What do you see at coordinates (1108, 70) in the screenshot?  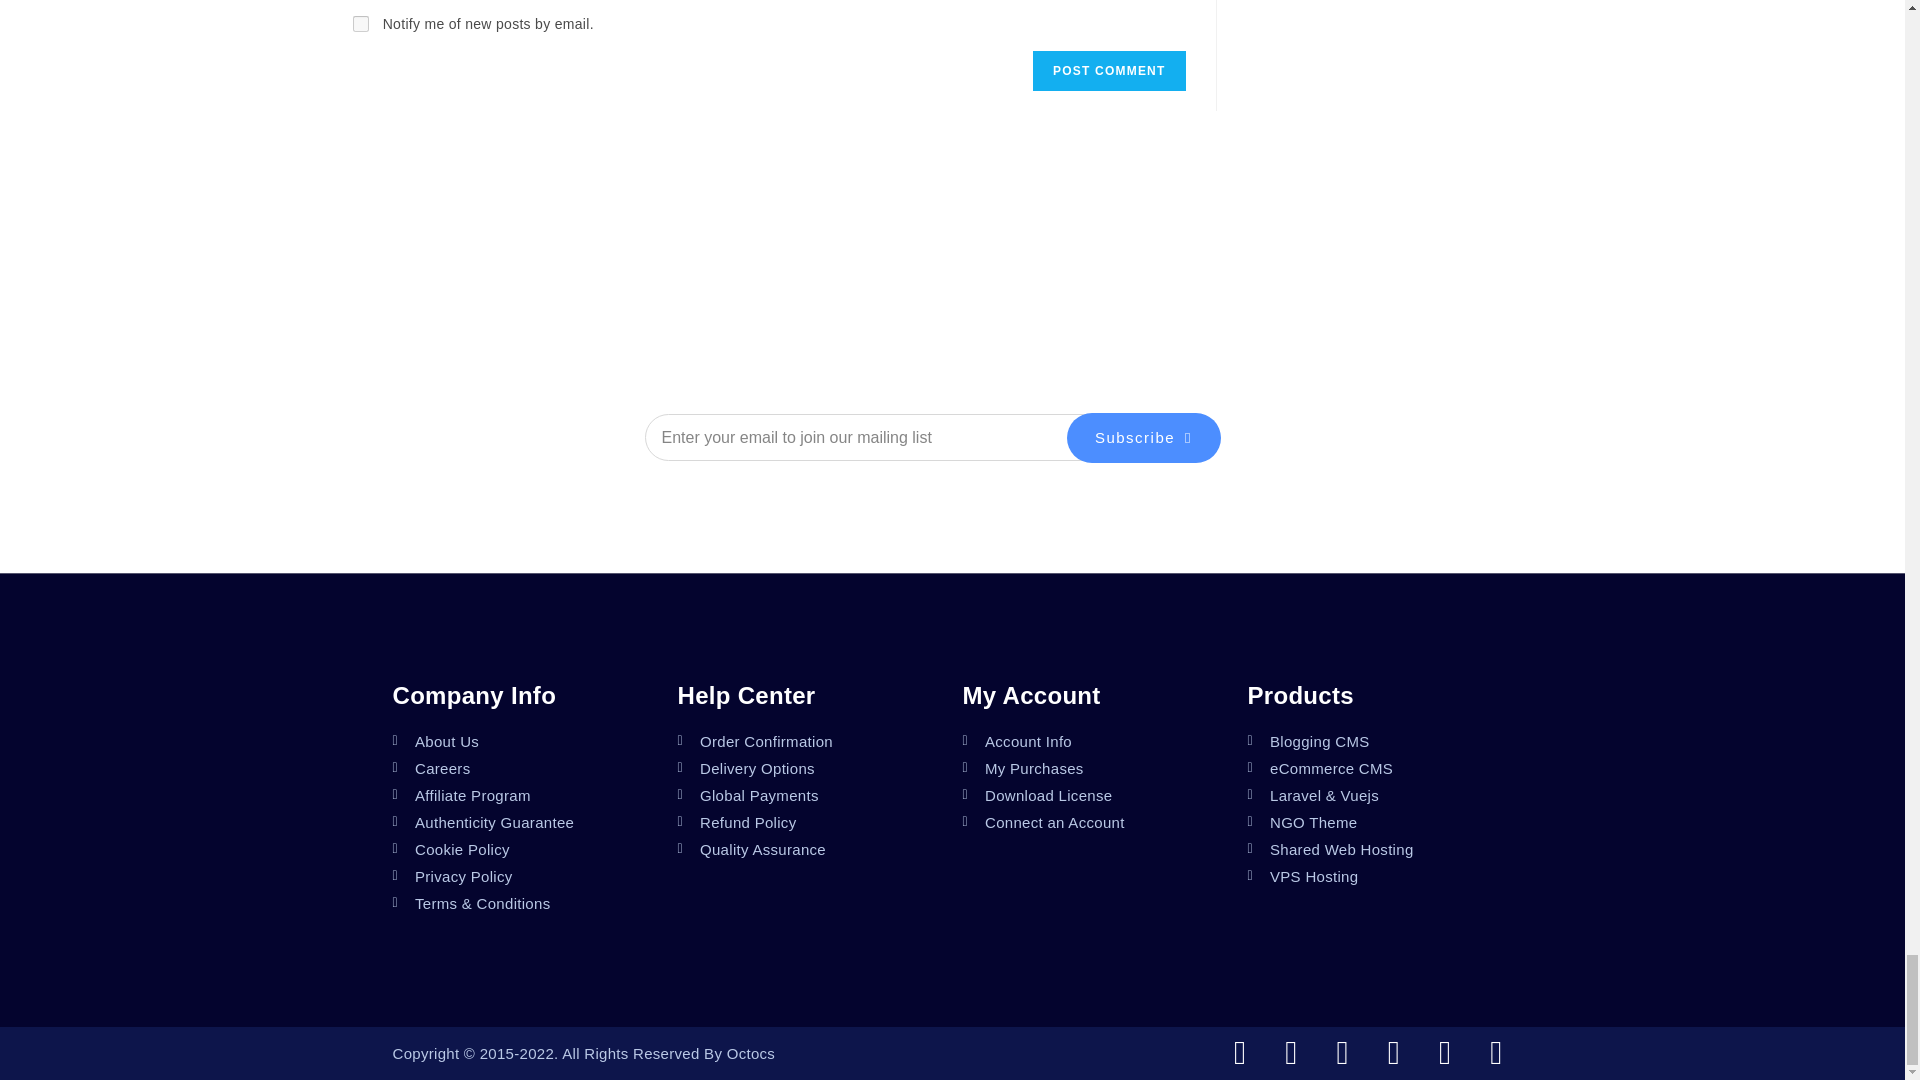 I see `Post Comment` at bounding box center [1108, 70].